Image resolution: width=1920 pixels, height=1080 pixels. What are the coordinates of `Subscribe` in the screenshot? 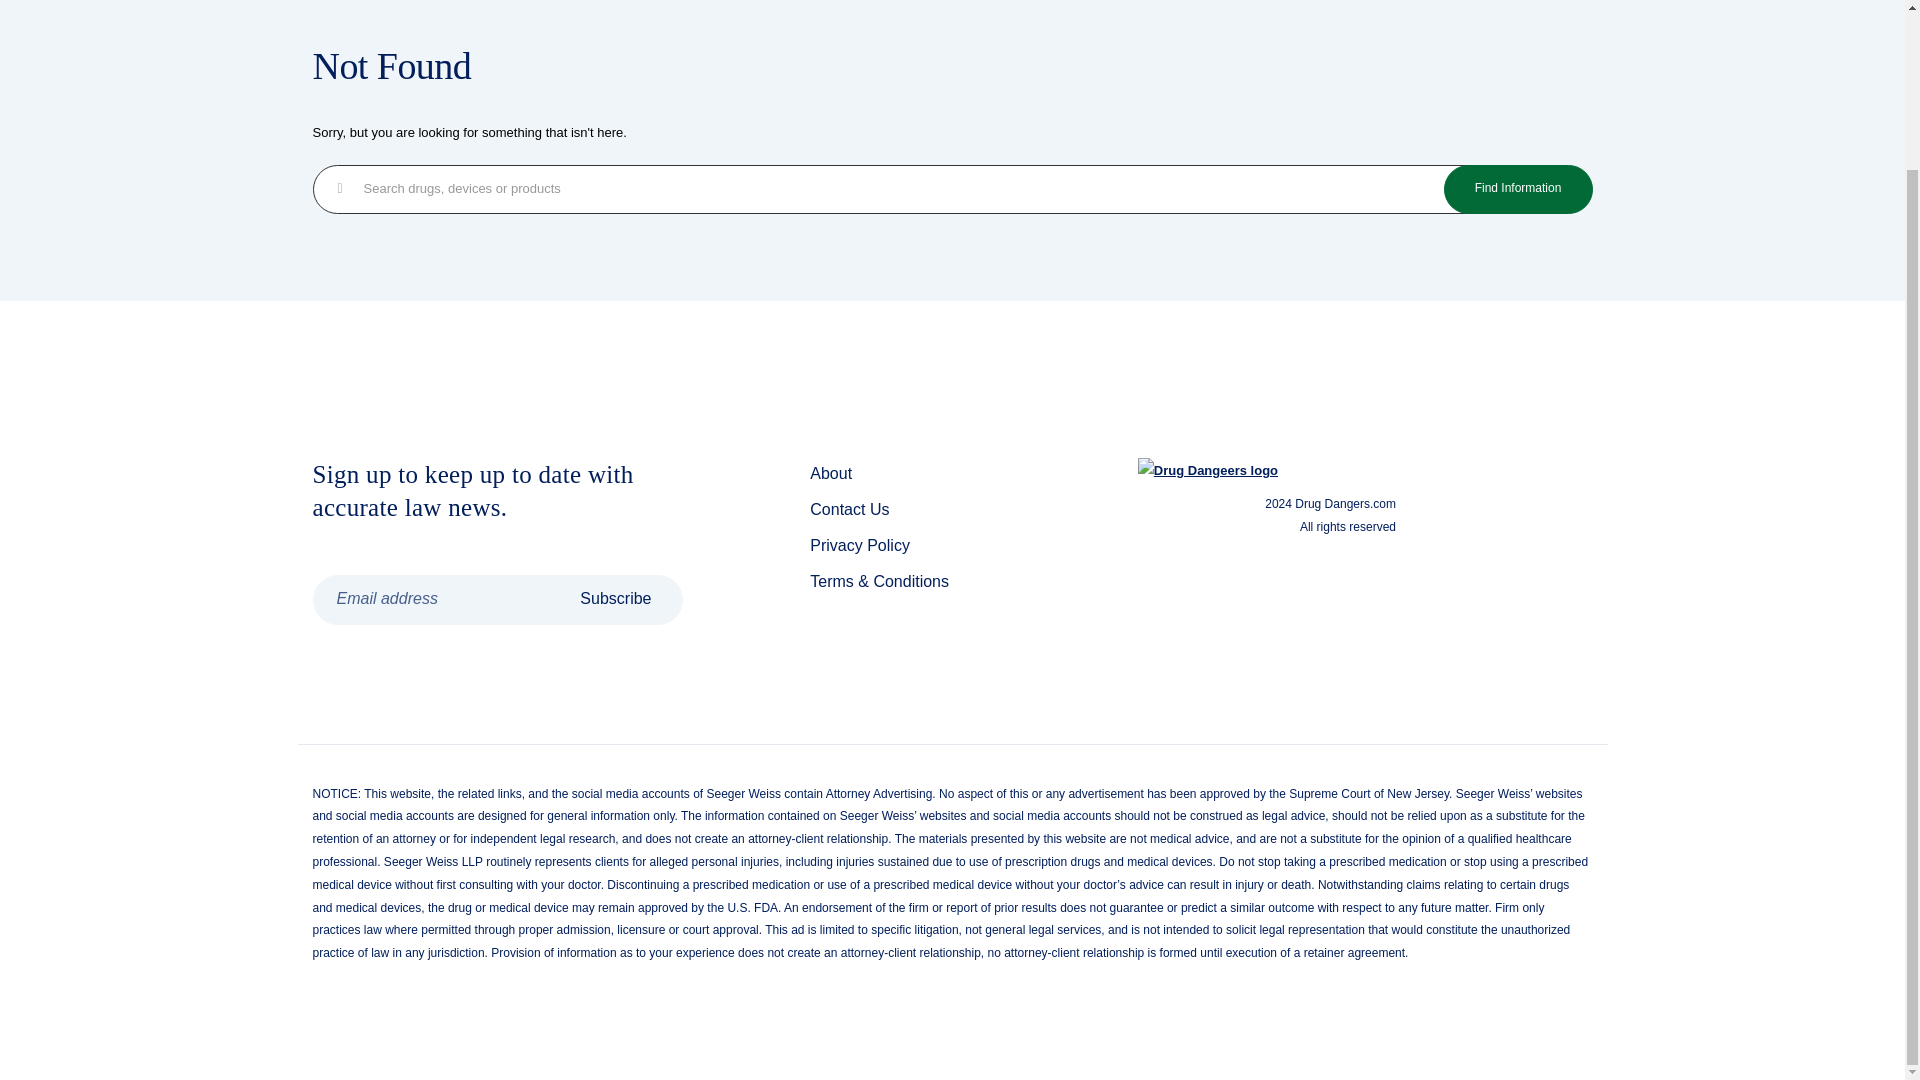 It's located at (615, 600).